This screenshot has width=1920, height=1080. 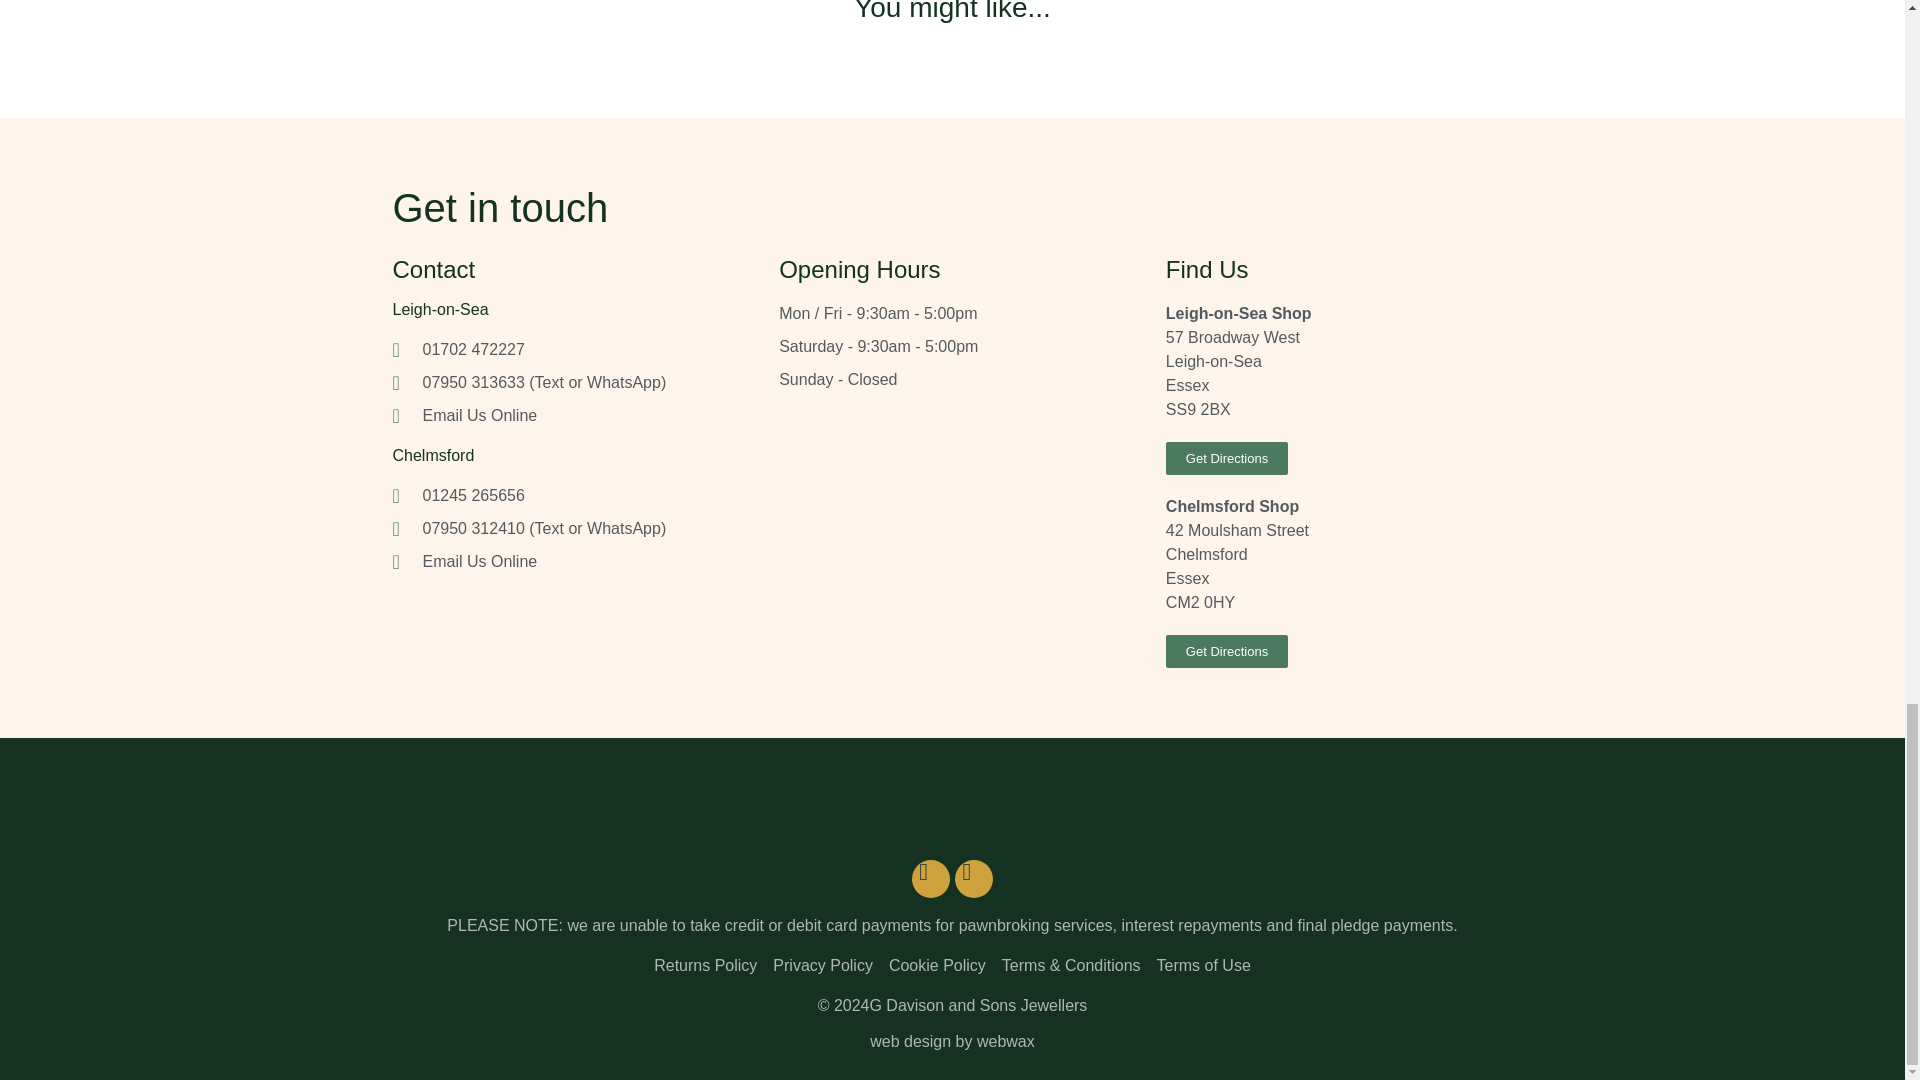 I want to click on Saturday - 9:30am - 5:00pm, so click(x=952, y=346).